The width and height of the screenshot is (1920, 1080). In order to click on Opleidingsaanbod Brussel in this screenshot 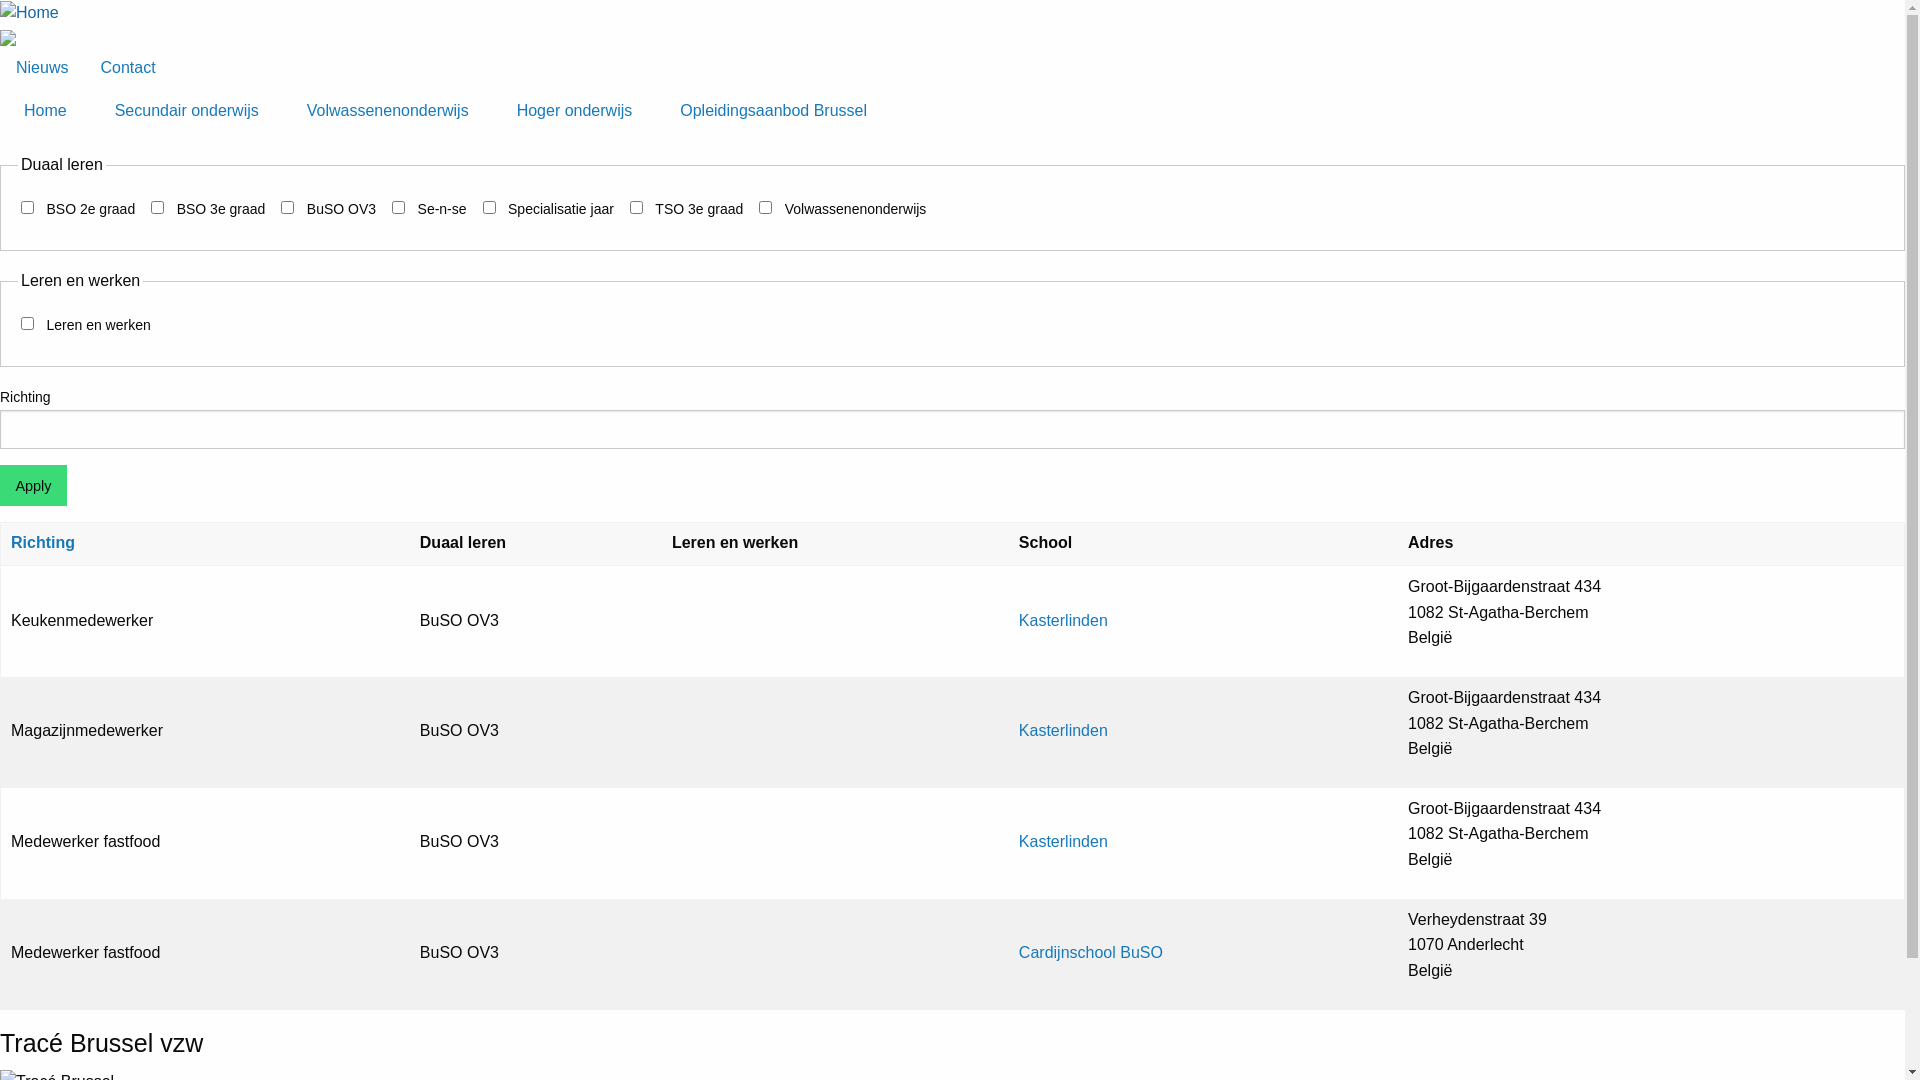, I will do `click(774, 111)`.